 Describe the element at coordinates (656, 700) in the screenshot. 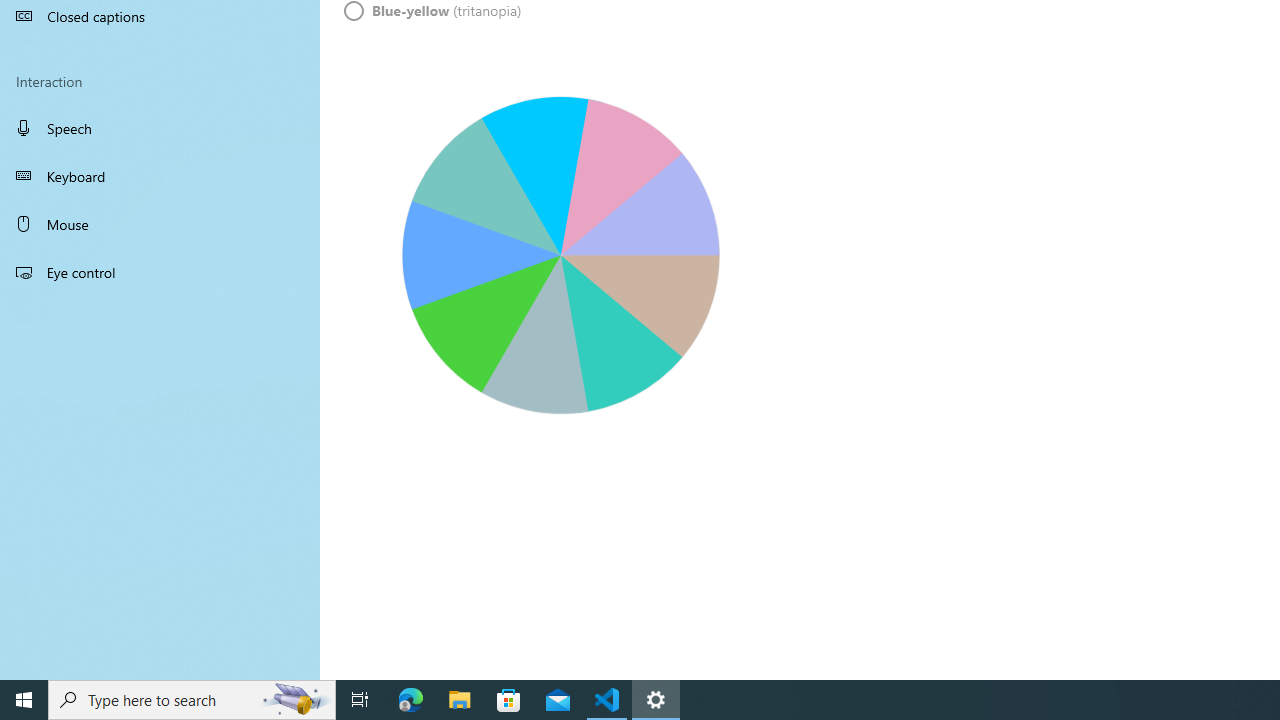

I see `Settings - 1 running window` at that location.